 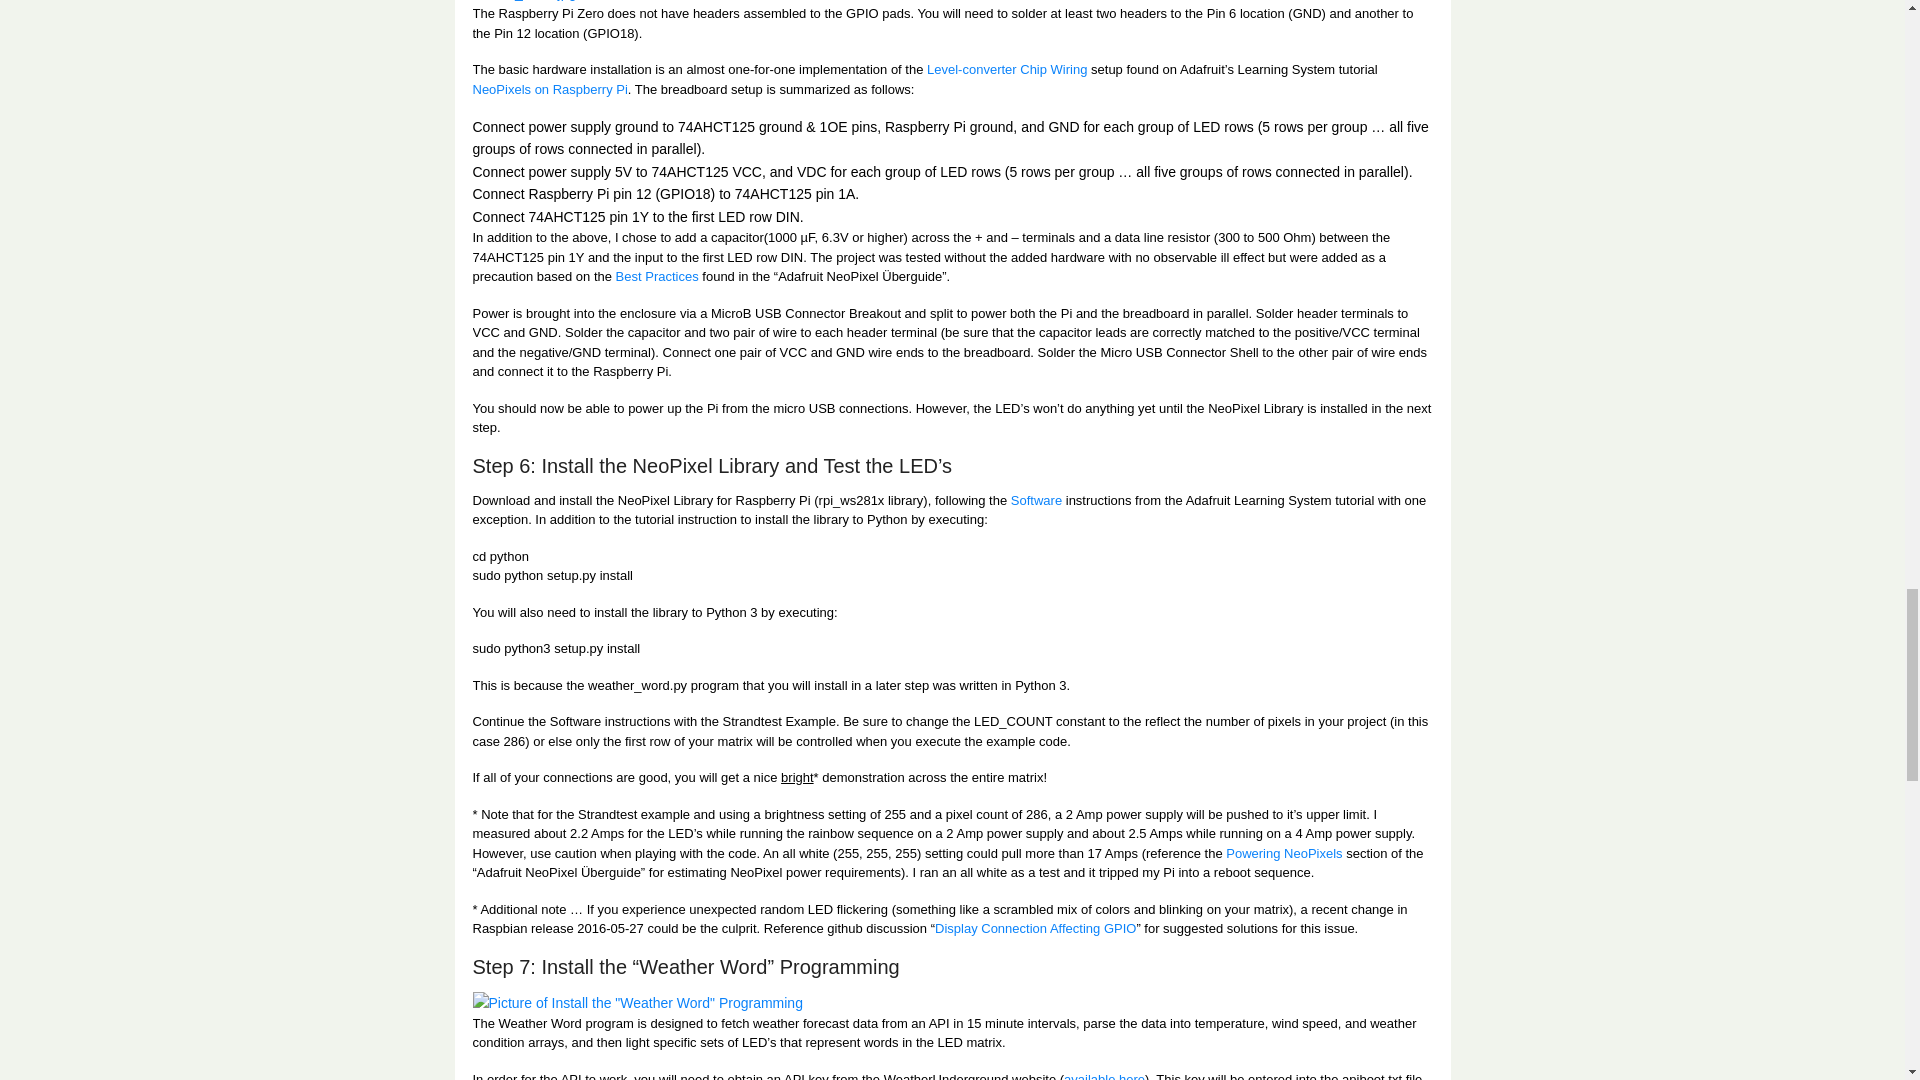 What do you see at coordinates (1006, 68) in the screenshot?
I see `Level-converter Chip Wiring` at bounding box center [1006, 68].